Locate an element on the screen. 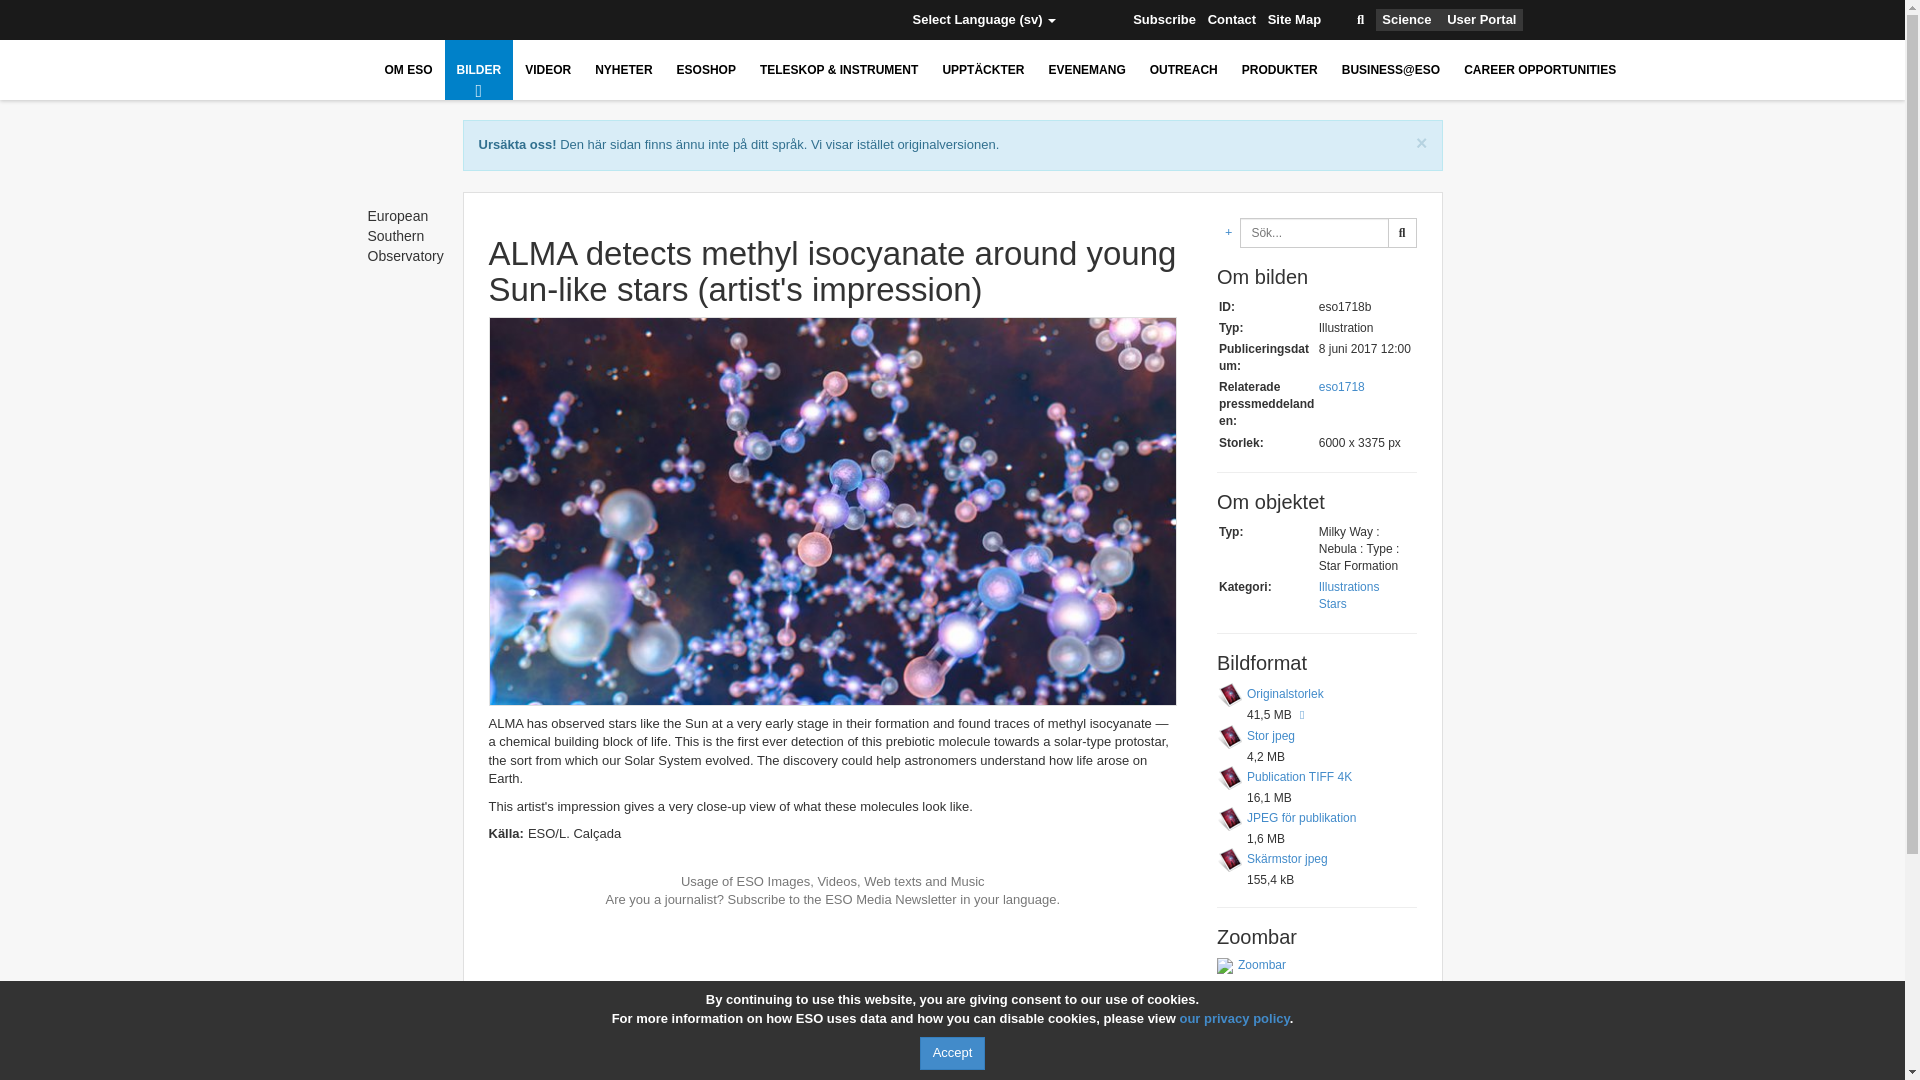 The width and height of the screenshot is (1920, 1080). Austria is located at coordinates (394, 20).